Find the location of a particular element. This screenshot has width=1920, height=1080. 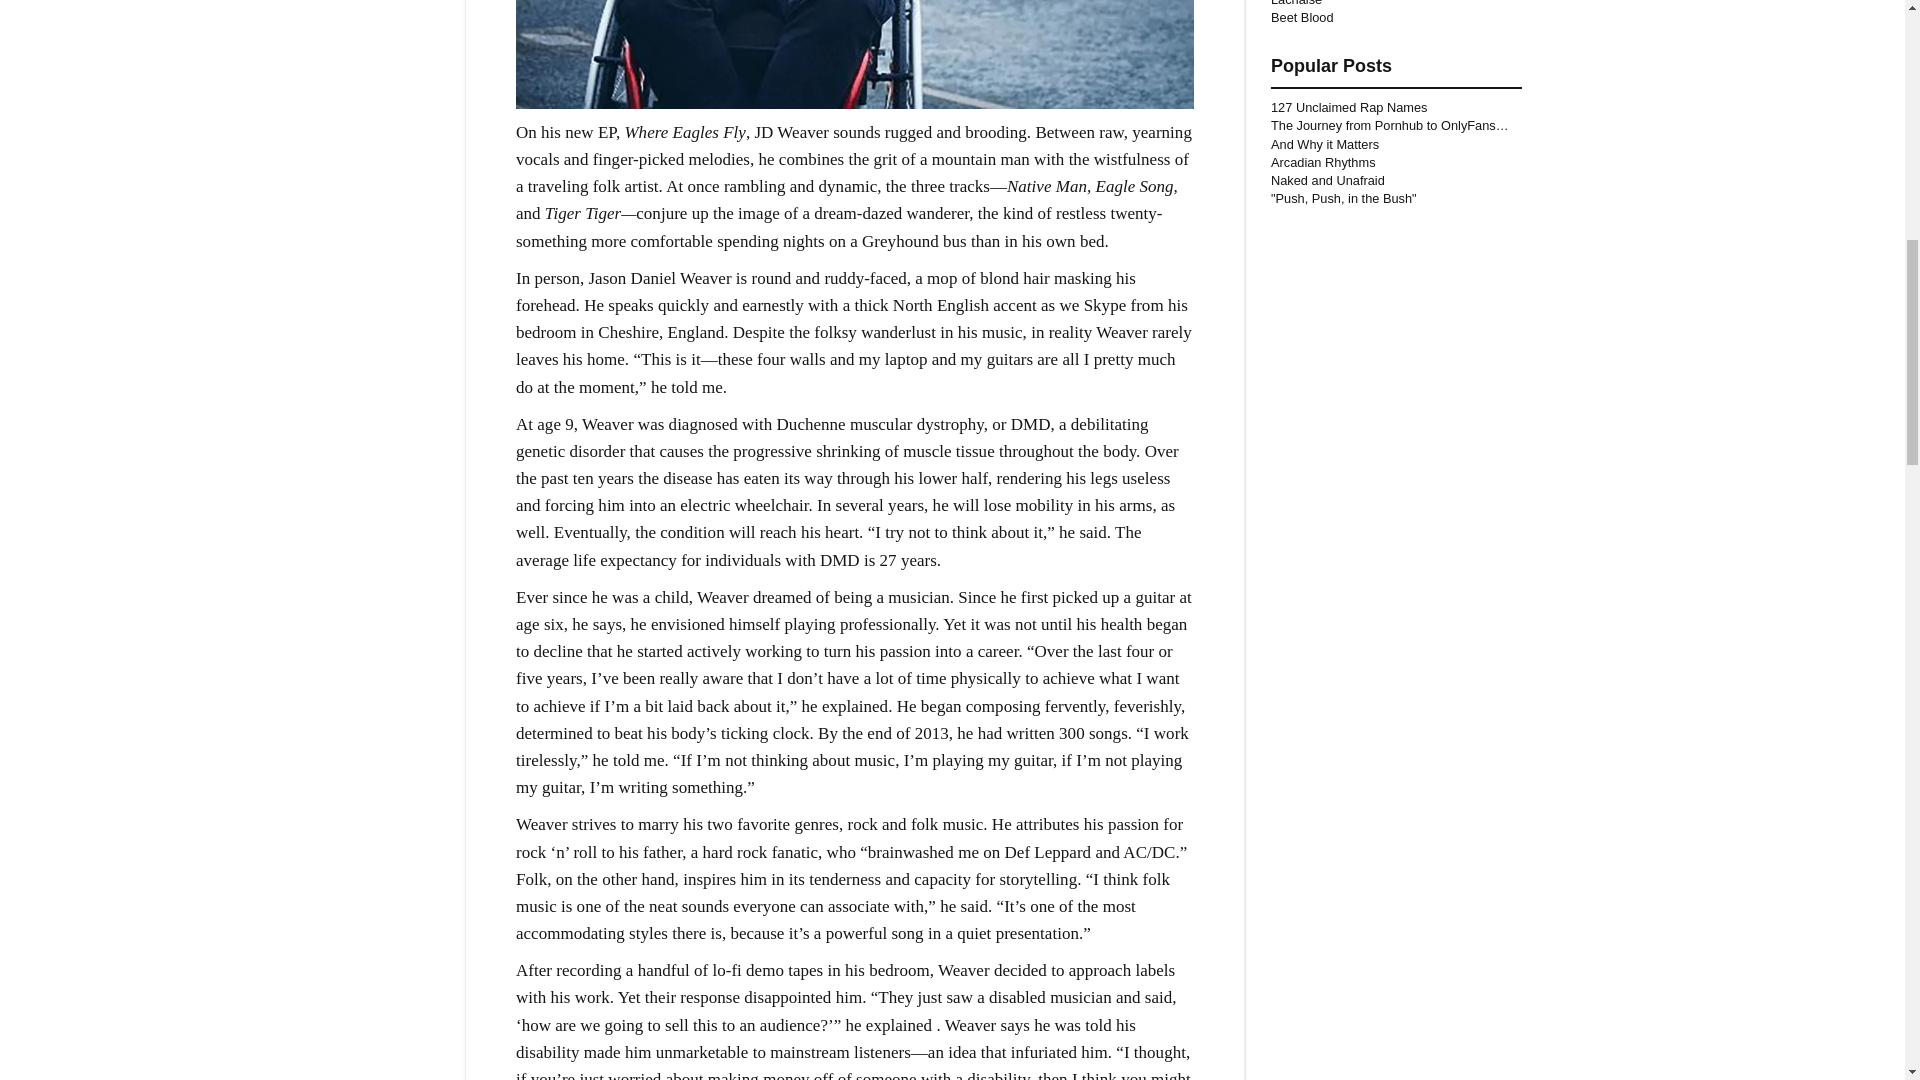

Naked and Unafraid is located at coordinates (1328, 180).